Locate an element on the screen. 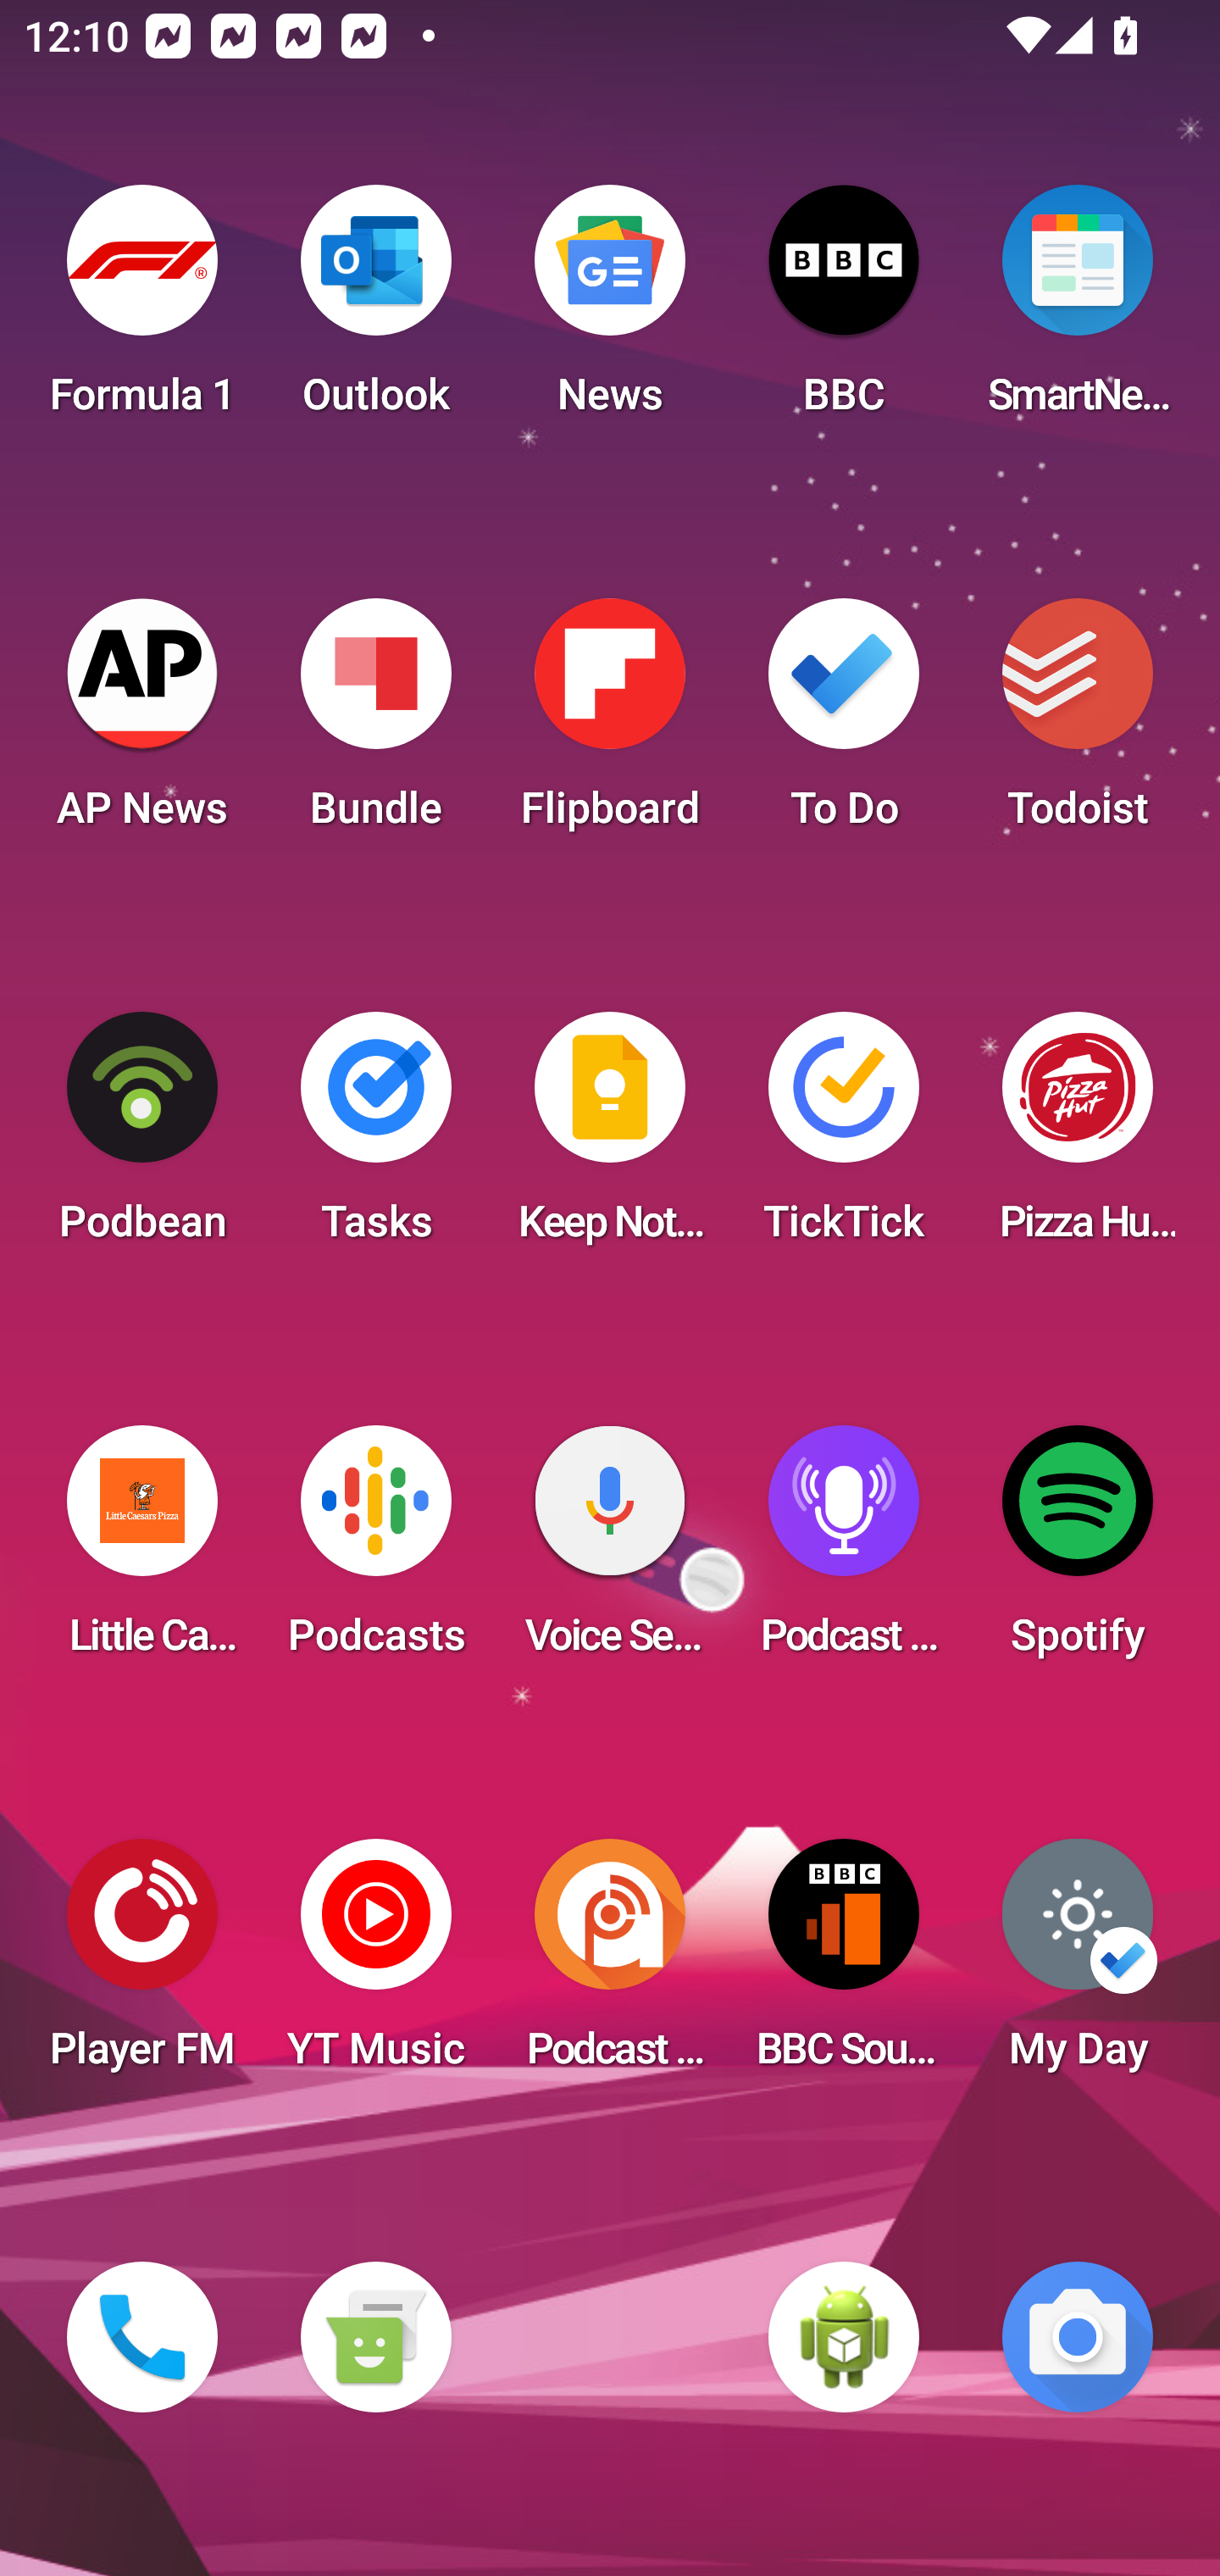 The height and width of the screenshot is (2576, 1220). Formula 1 is located at coordinates (142, 310).